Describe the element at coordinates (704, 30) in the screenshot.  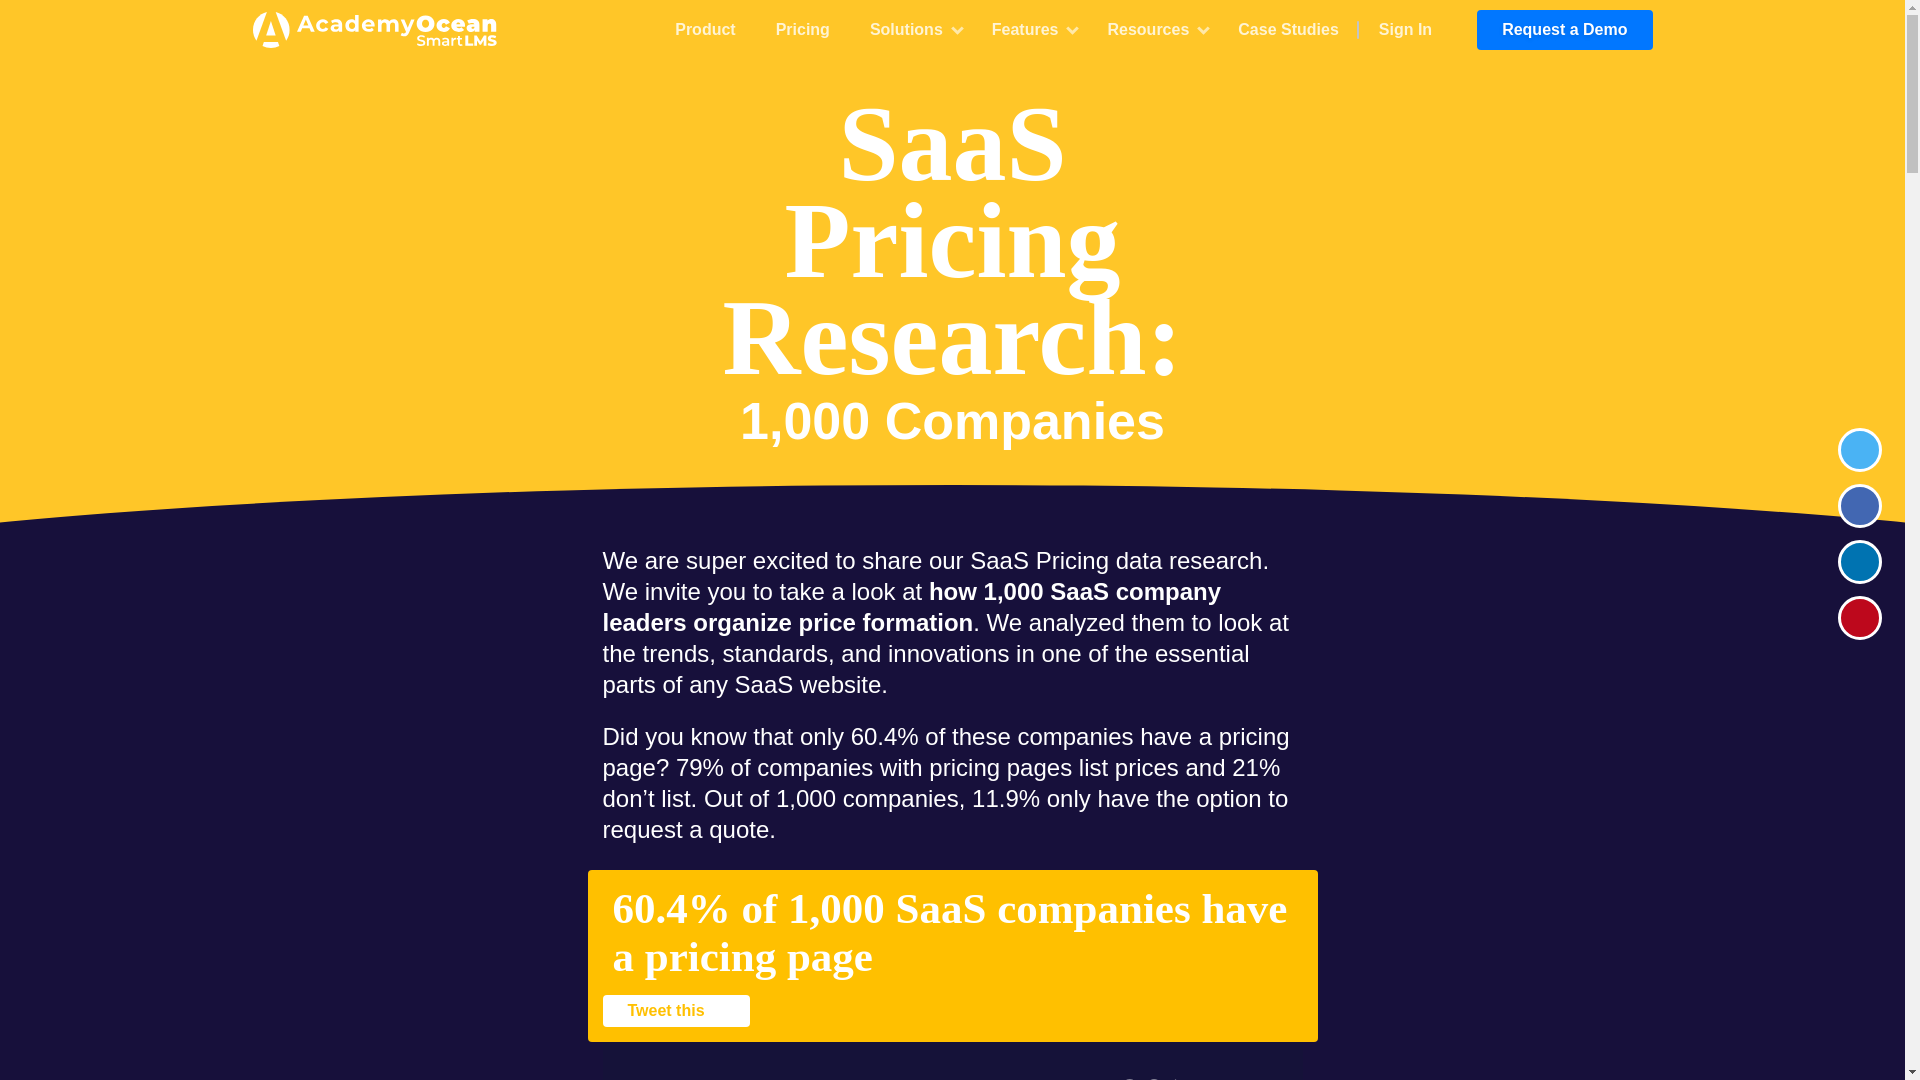
I see `The AcademyOcean platform: Learn more about our product` at that location.